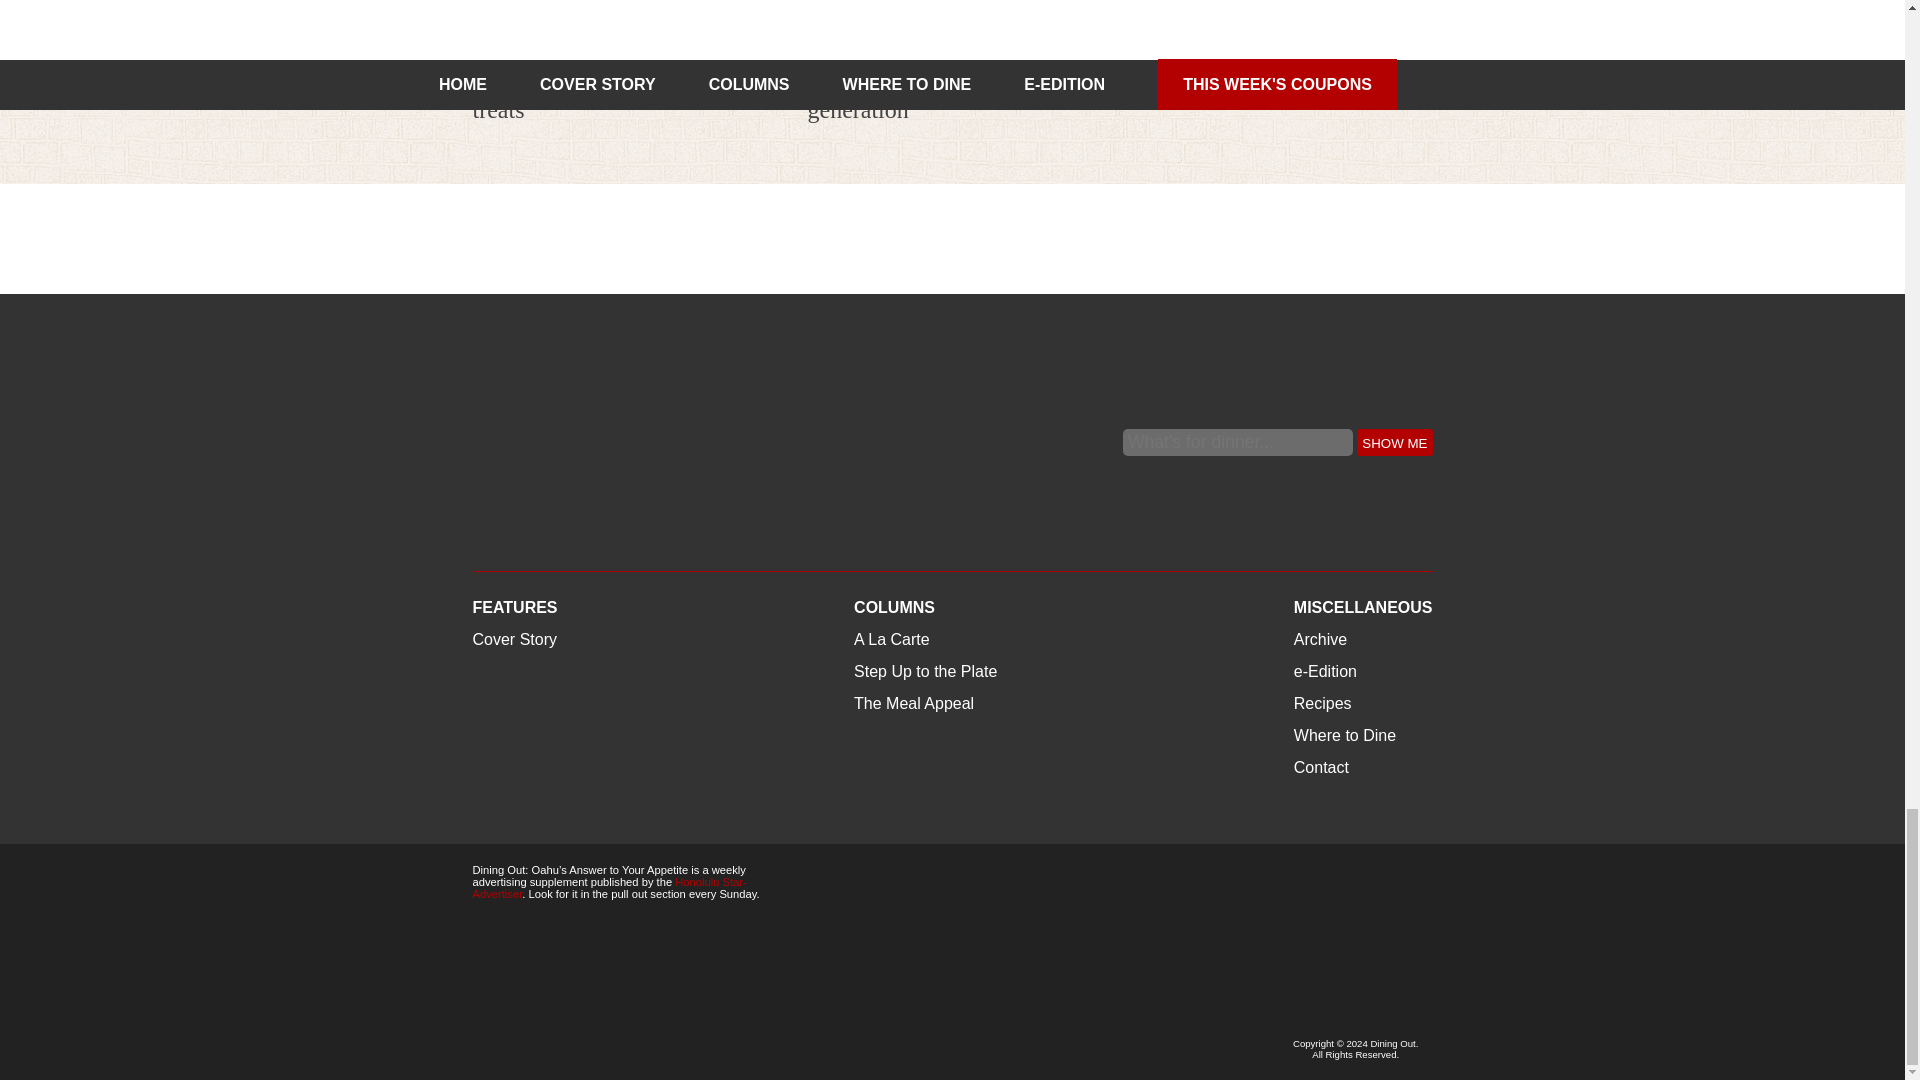  Describe the element at coordinates (617, 32) in the screenshot. I see `Biz delights with summer treats` at that location.